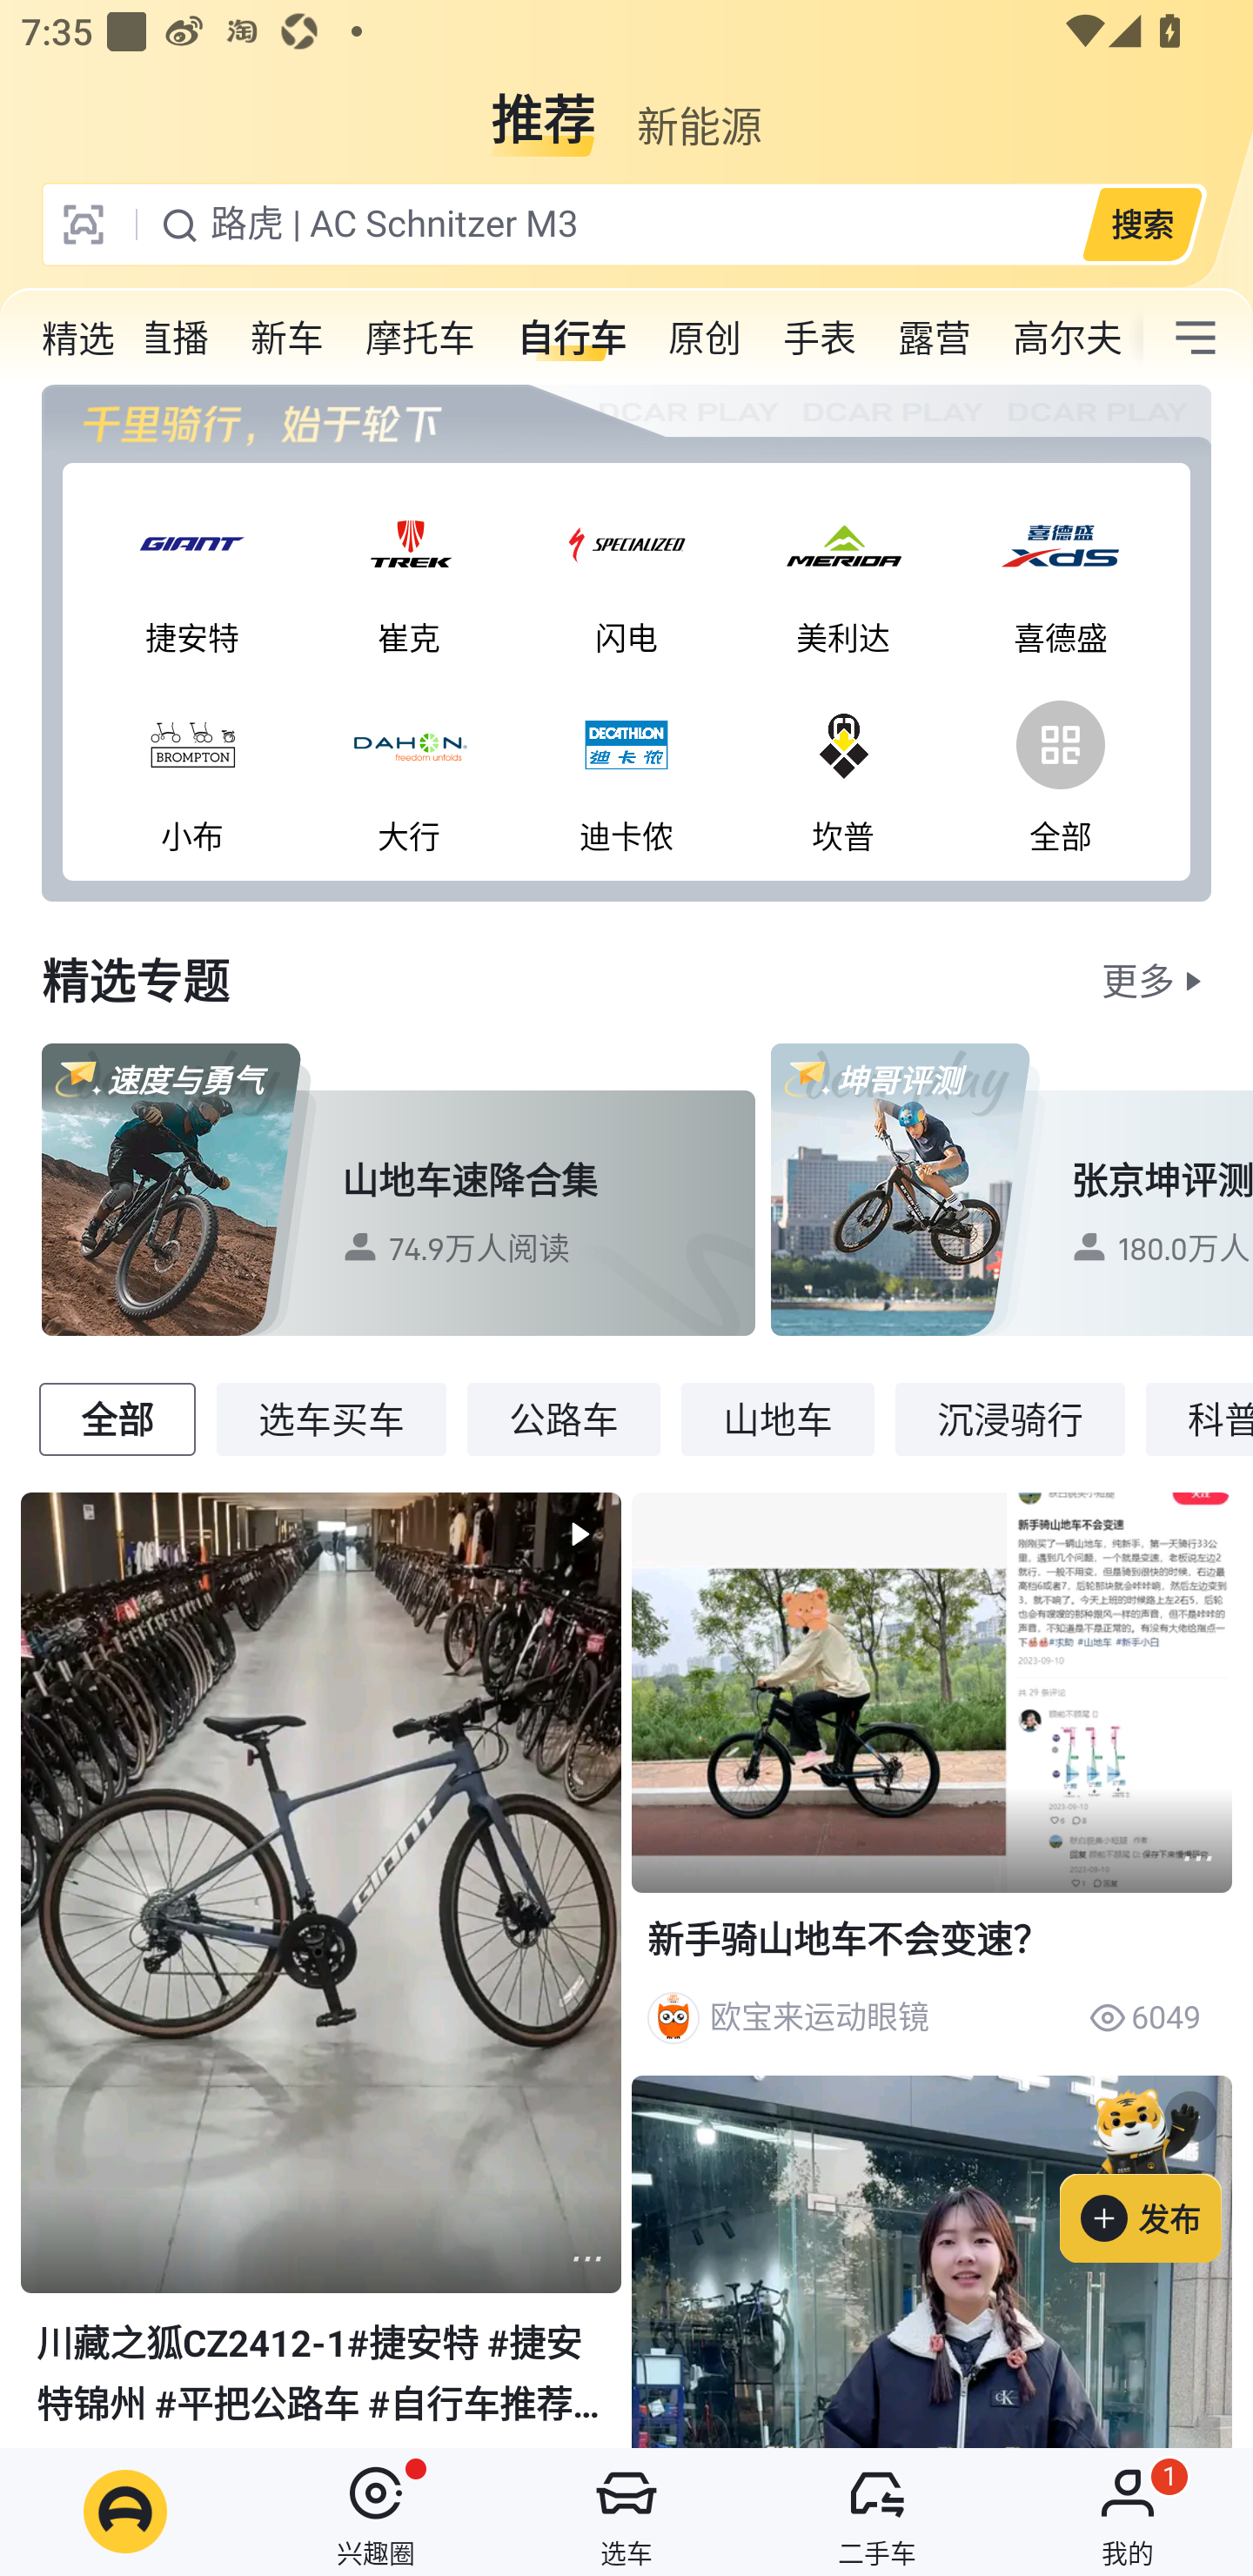 Image resolution: width=1253 pixels, height=2576 pixels. Describe the element at coordinates (819, 338) in the screenshot. I see `手表` at that location.